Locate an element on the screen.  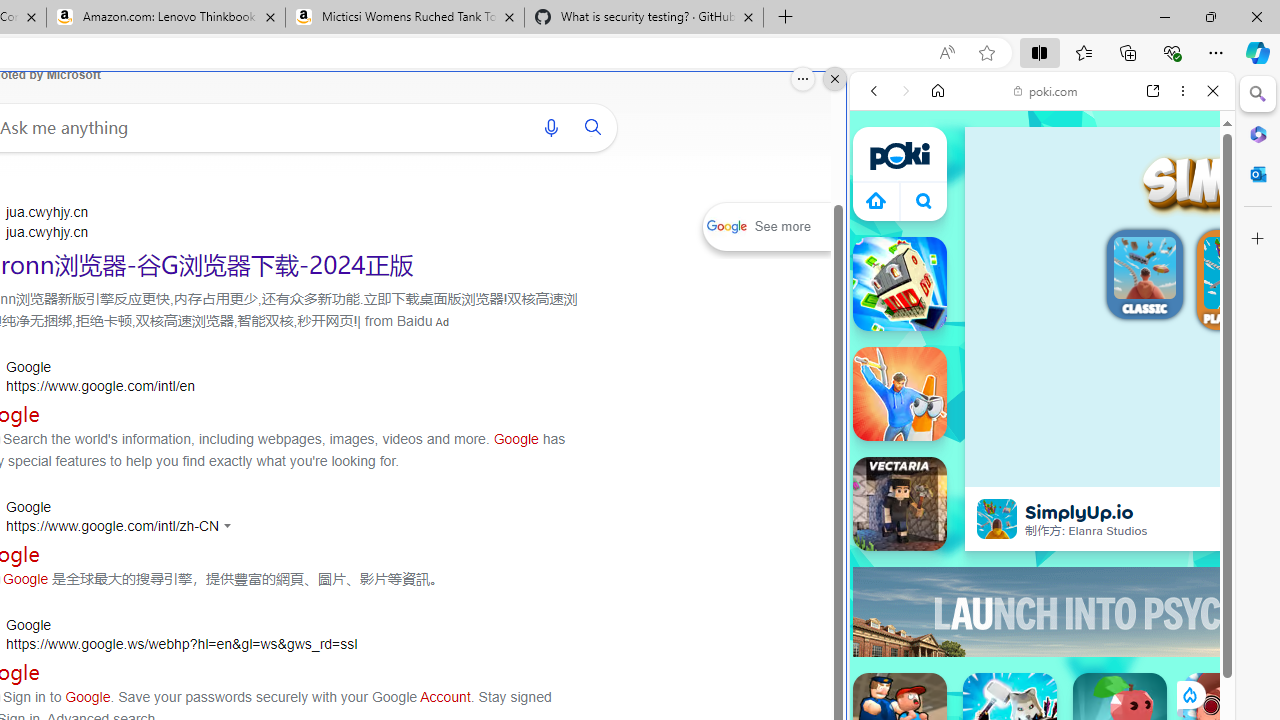
Simply Prop Hunt is located at coordinates (900, 394).